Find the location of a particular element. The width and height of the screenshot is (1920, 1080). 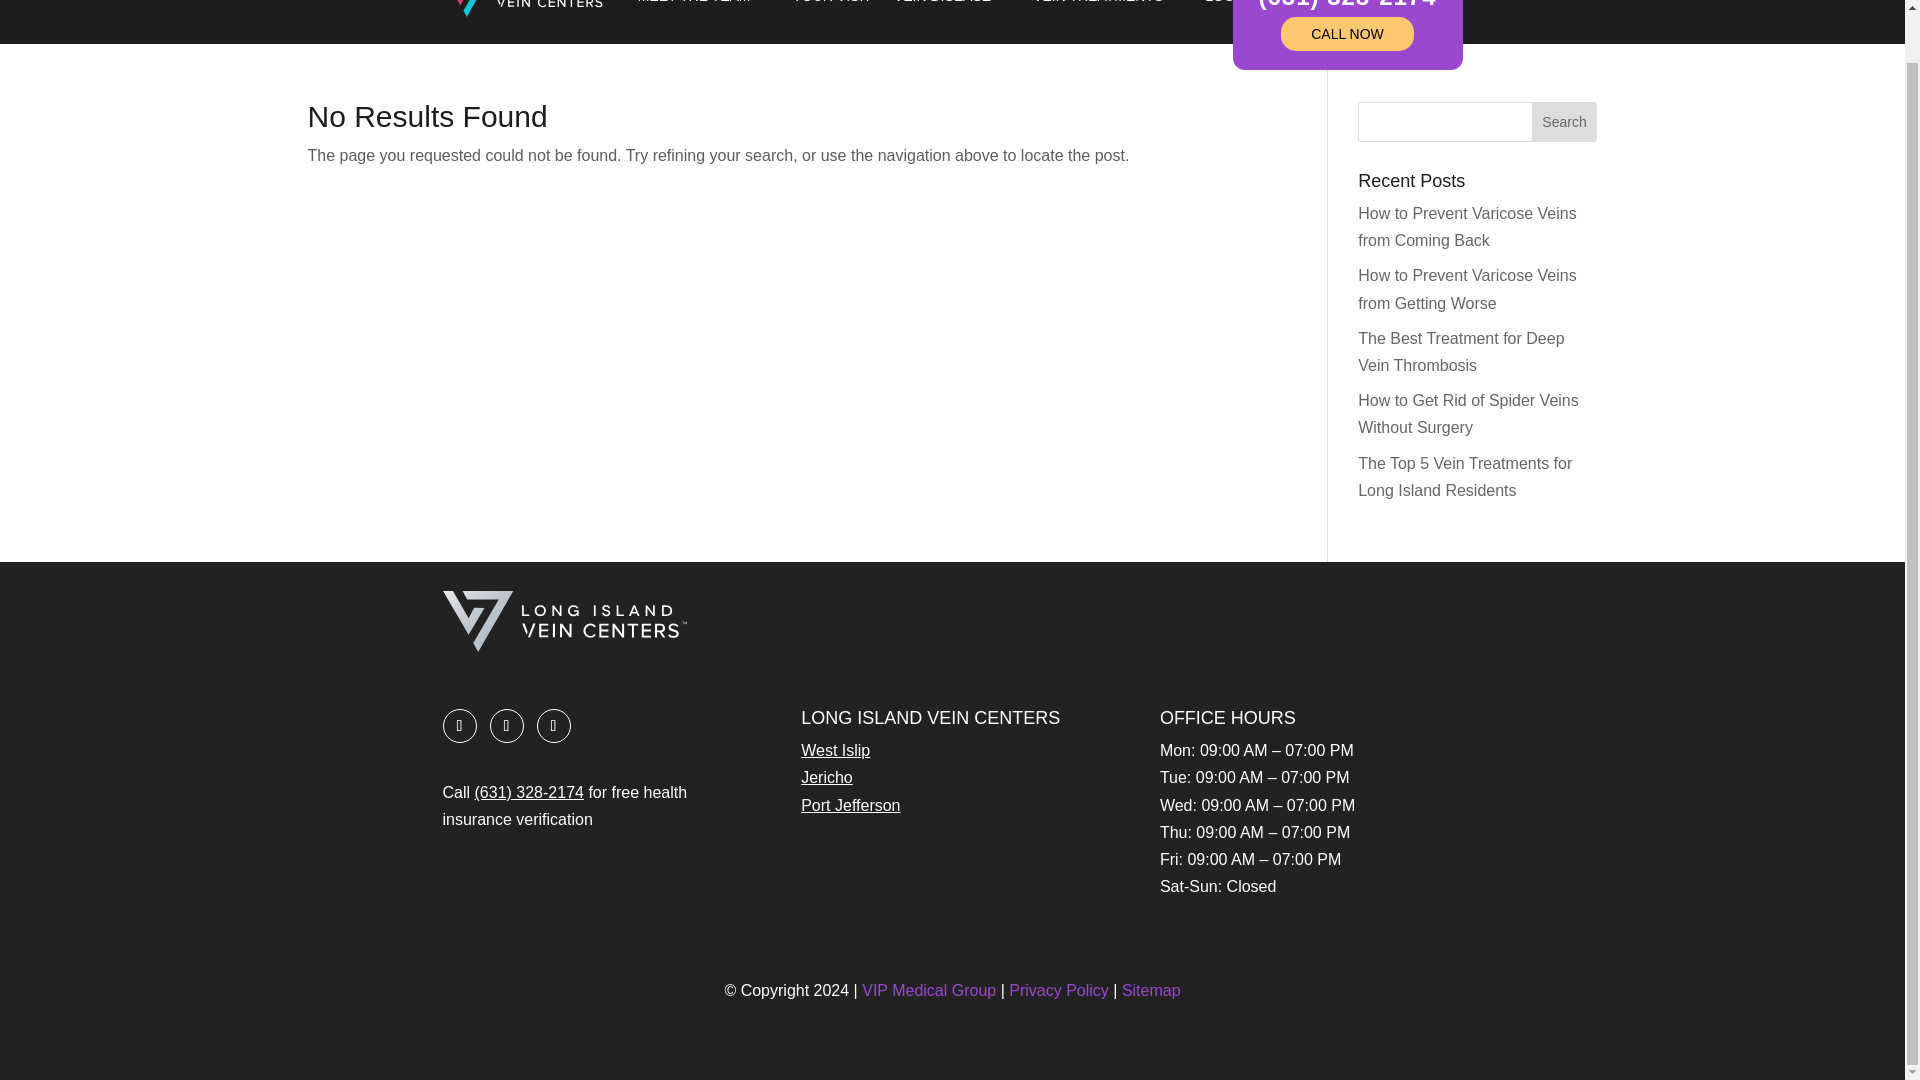

VEIN TREATMENTS is located at coordinates (1107, 9).